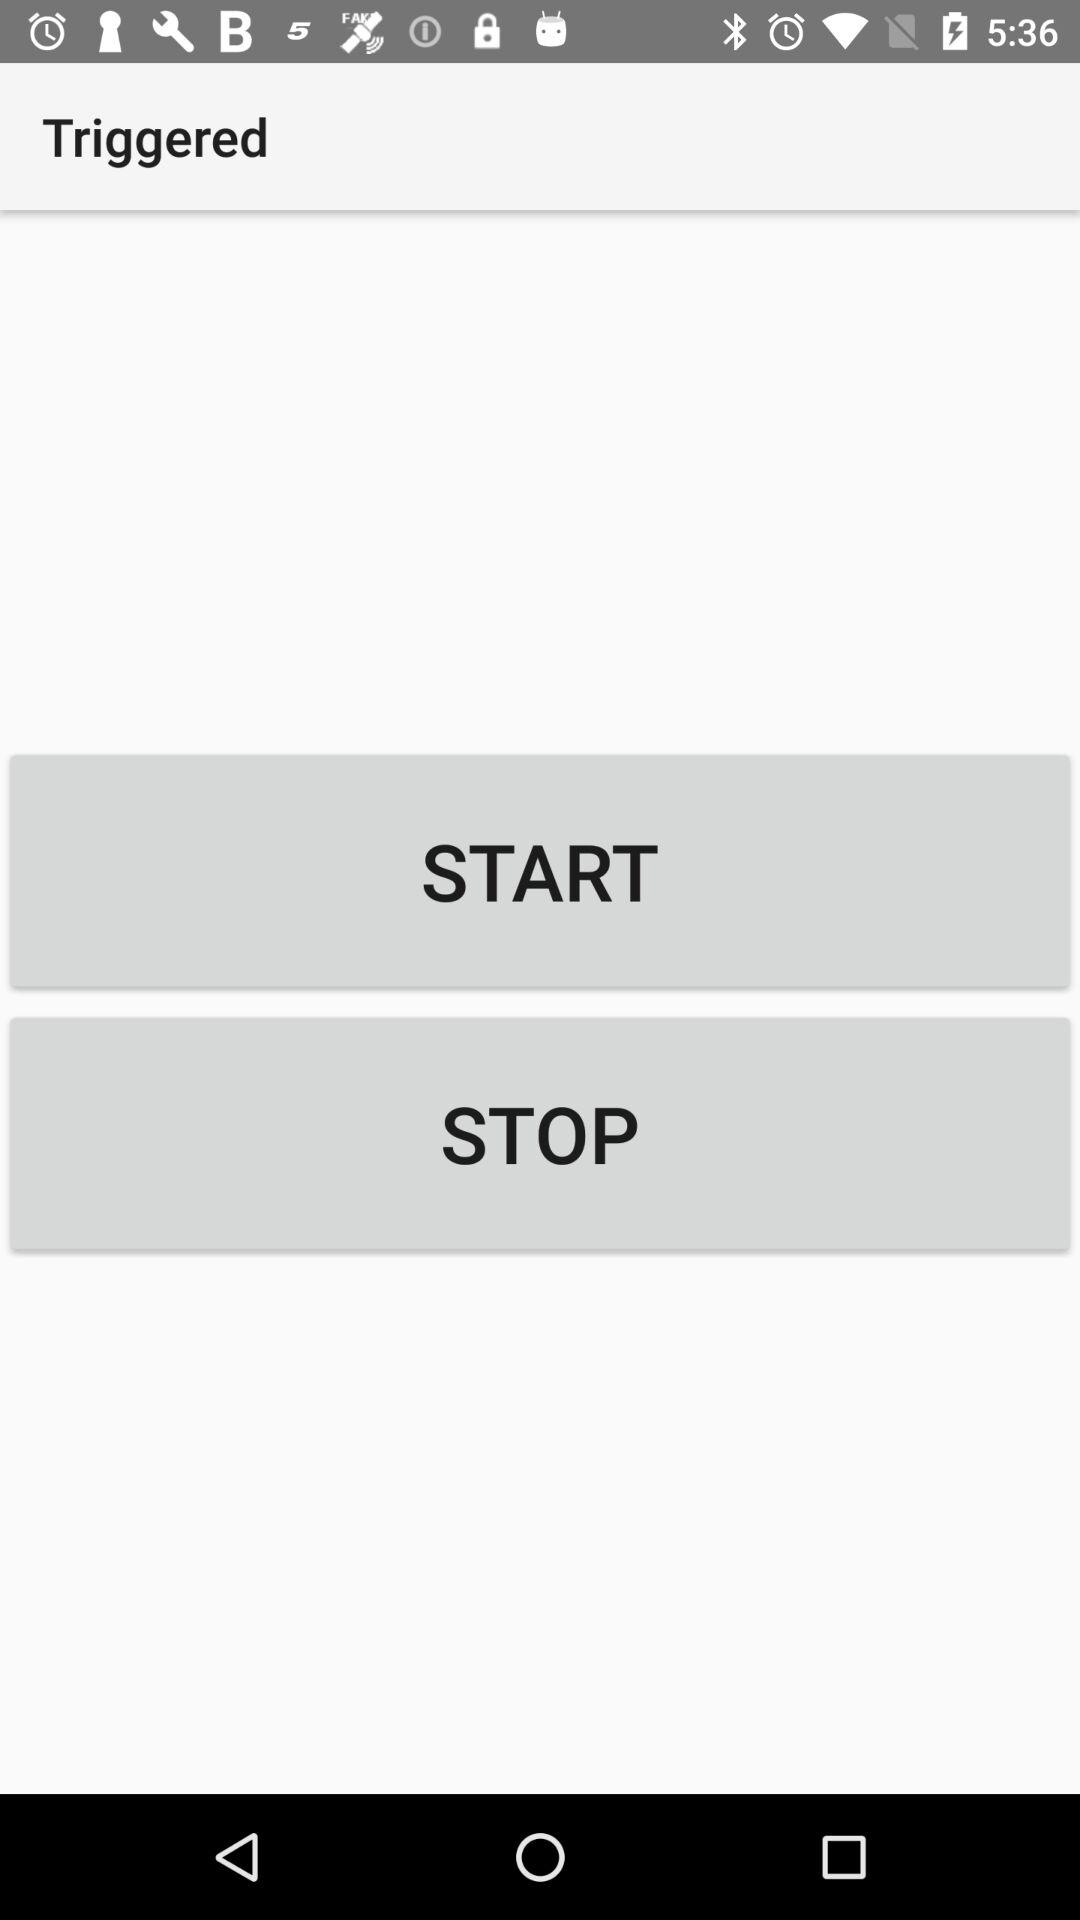 The image size is (1080, 1920). I want to click on jump to the stop, so click(540, 1133).